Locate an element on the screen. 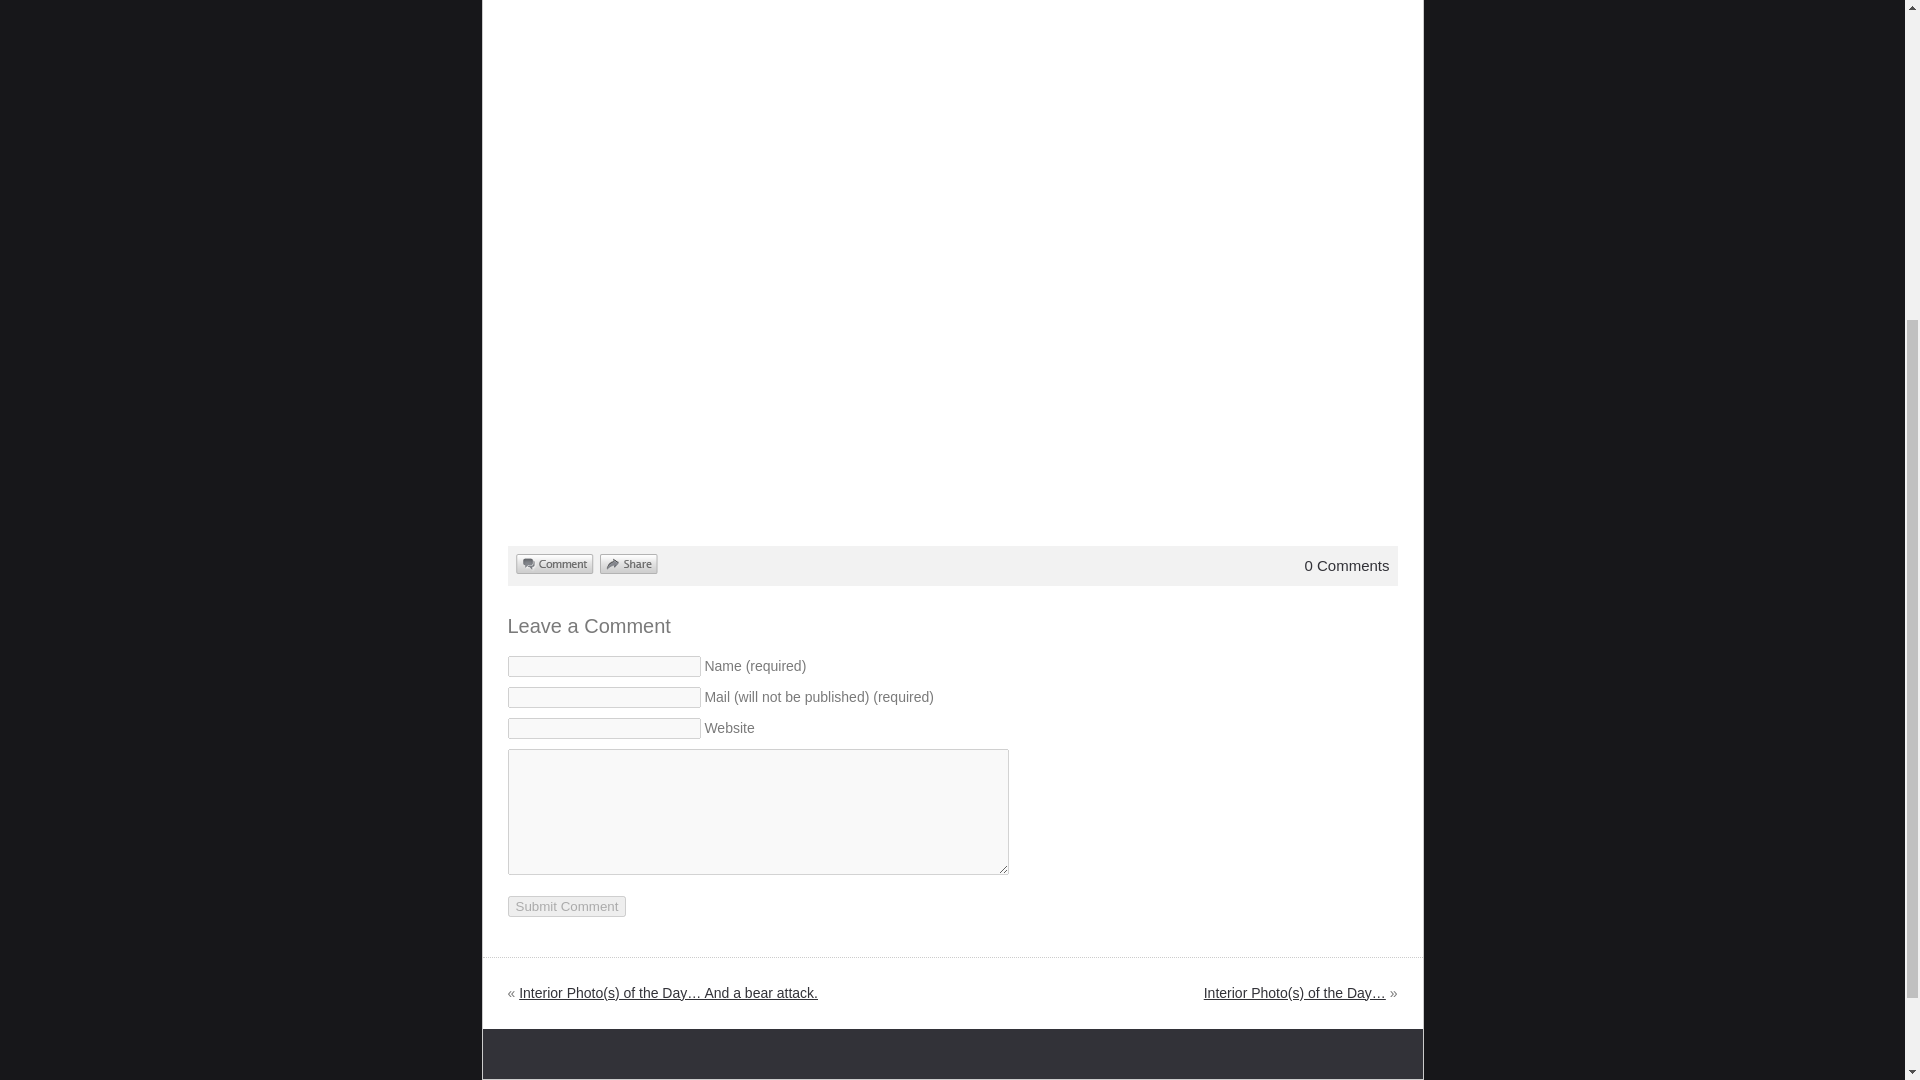 The image size is (1920, 1080). 0 Comments is located at coordinates (1346, 565).